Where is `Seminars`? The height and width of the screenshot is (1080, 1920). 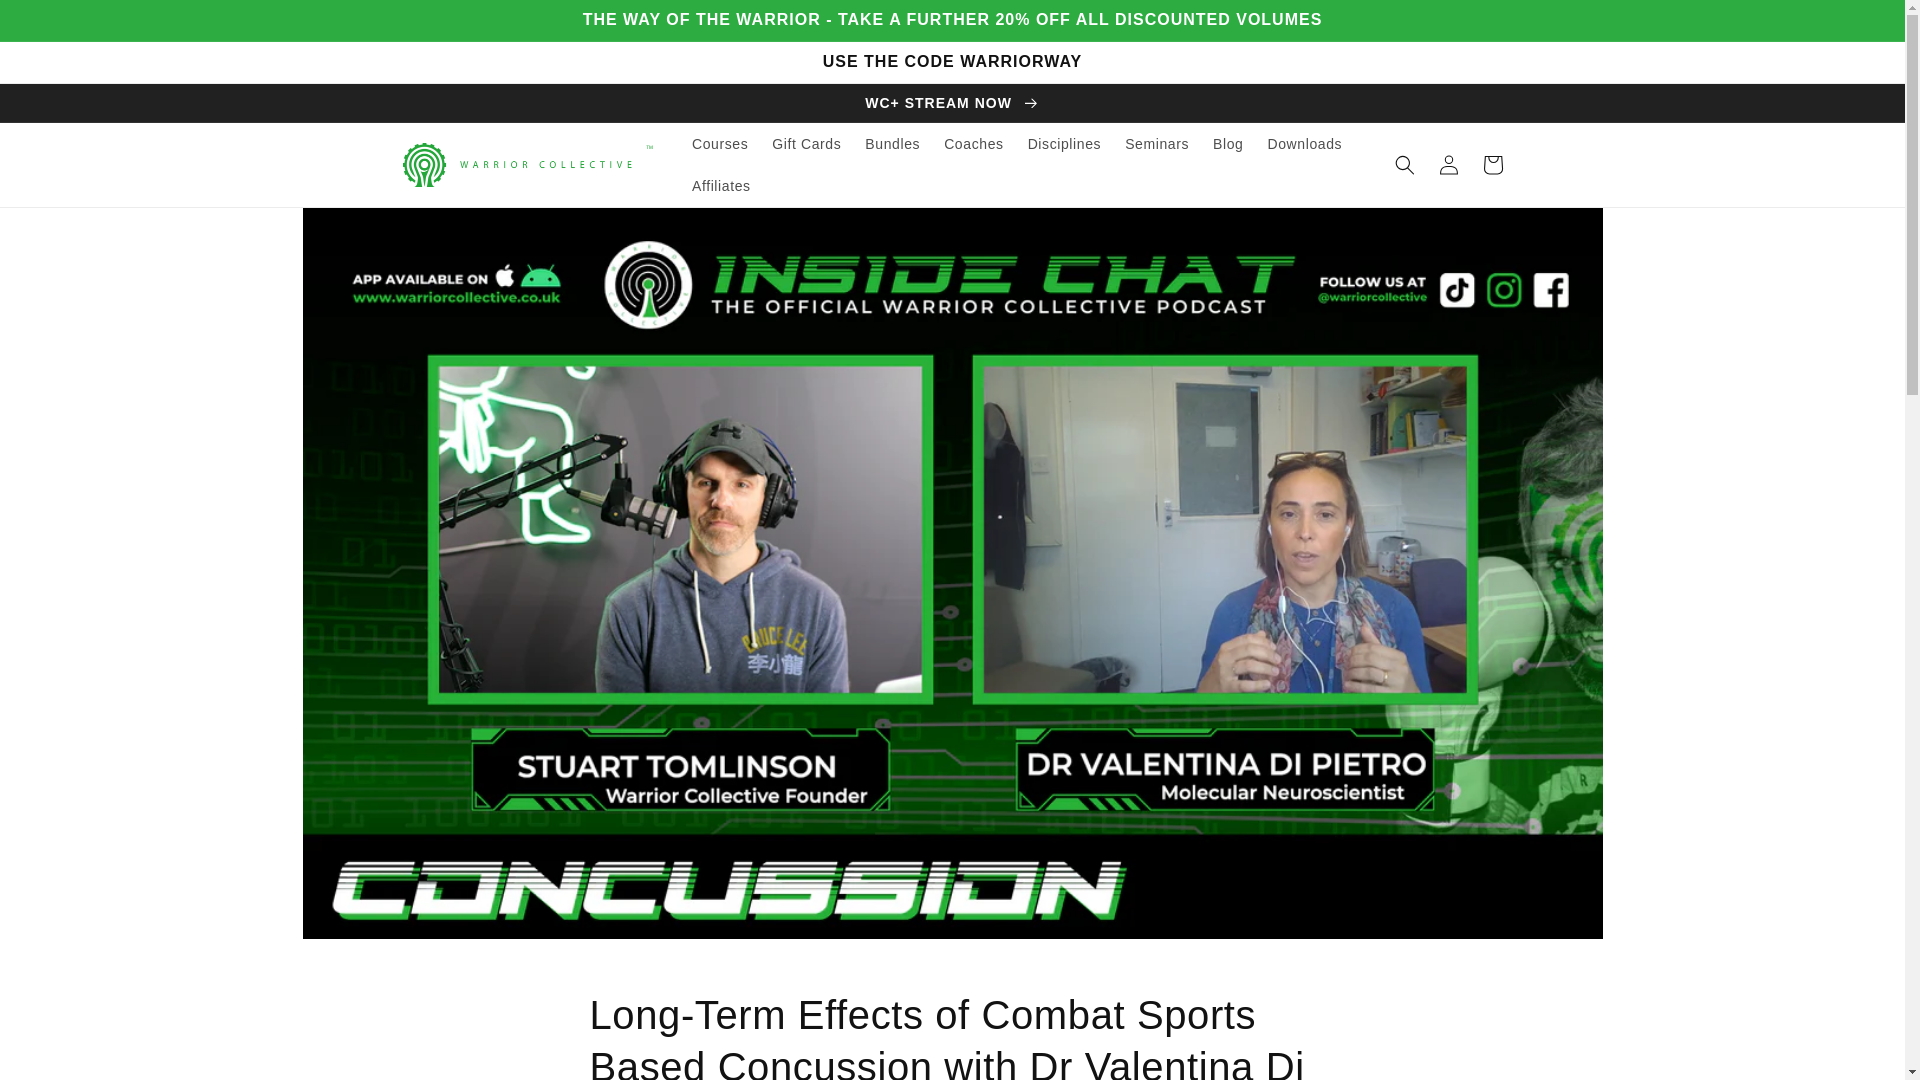
Seminars is located at coordinates (1157, 144).